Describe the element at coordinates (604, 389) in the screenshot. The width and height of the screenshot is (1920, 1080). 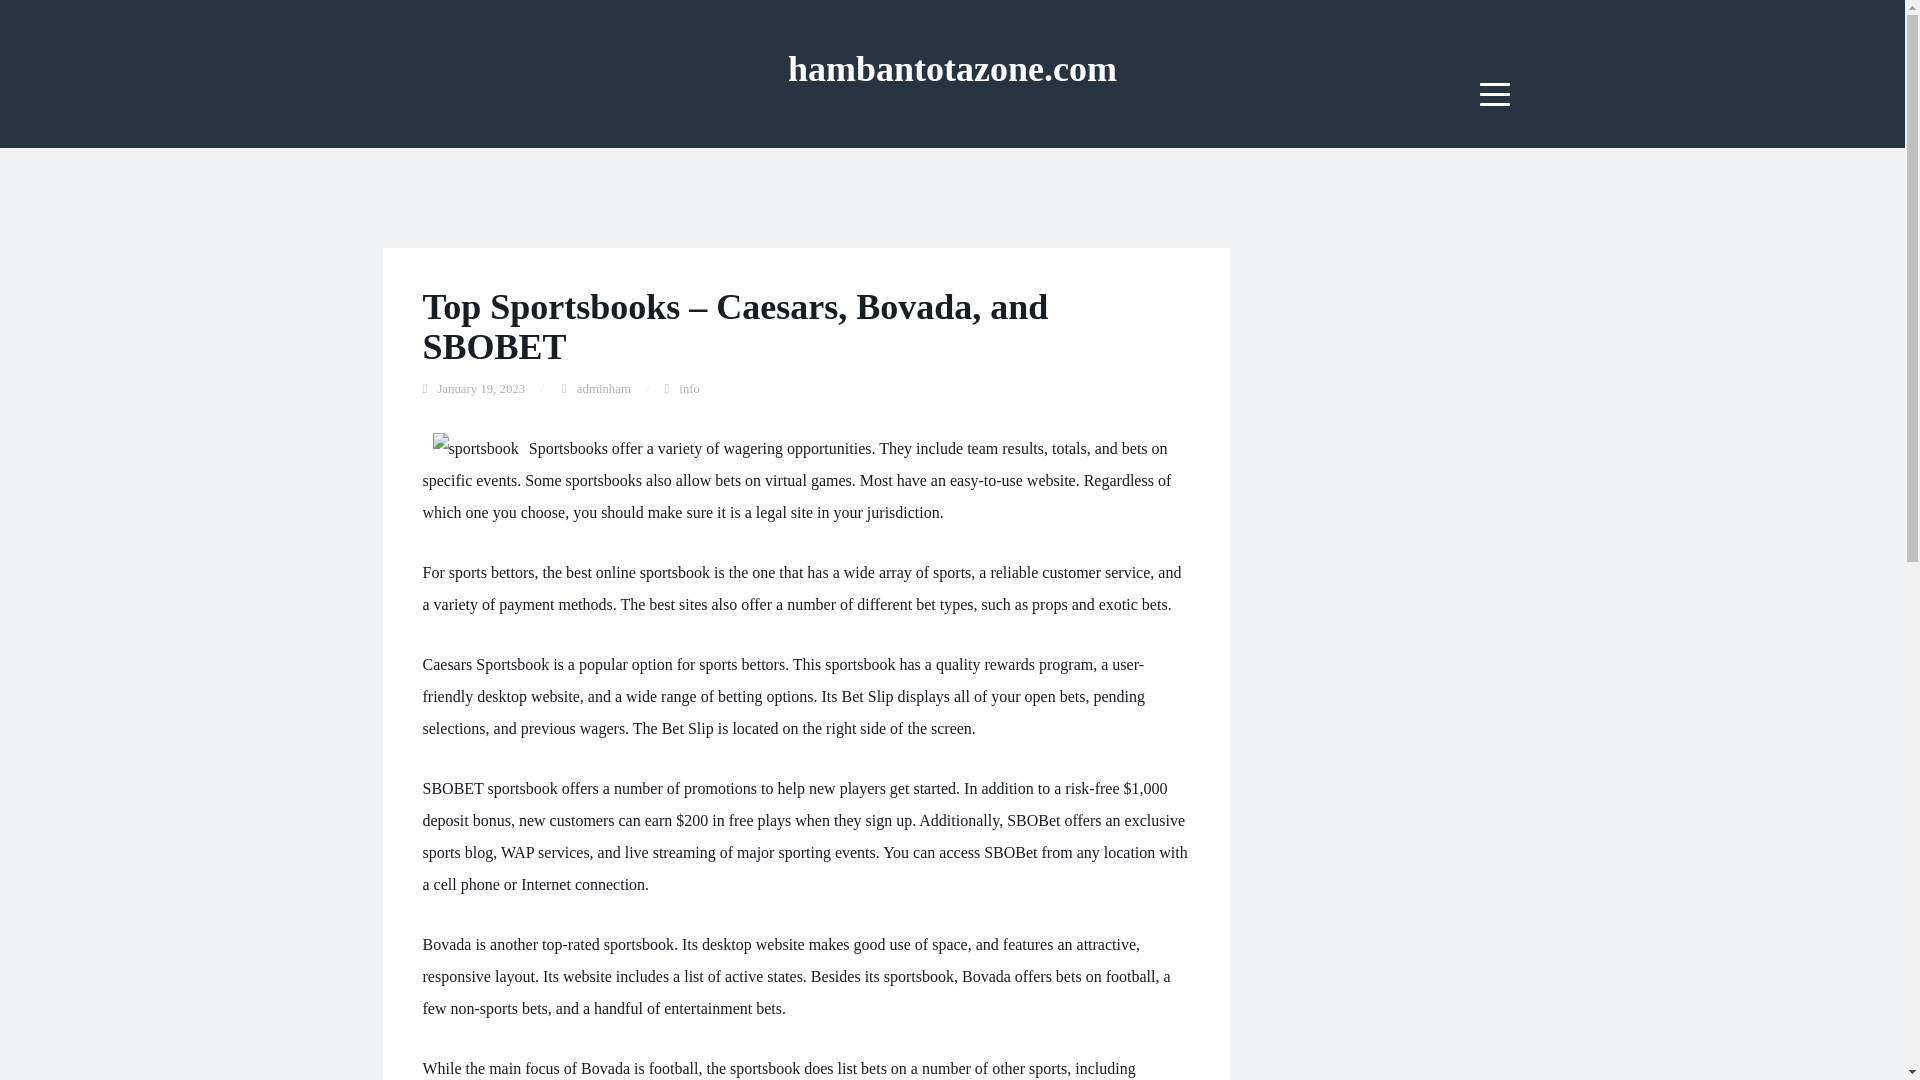
I see `adminham` at that location.